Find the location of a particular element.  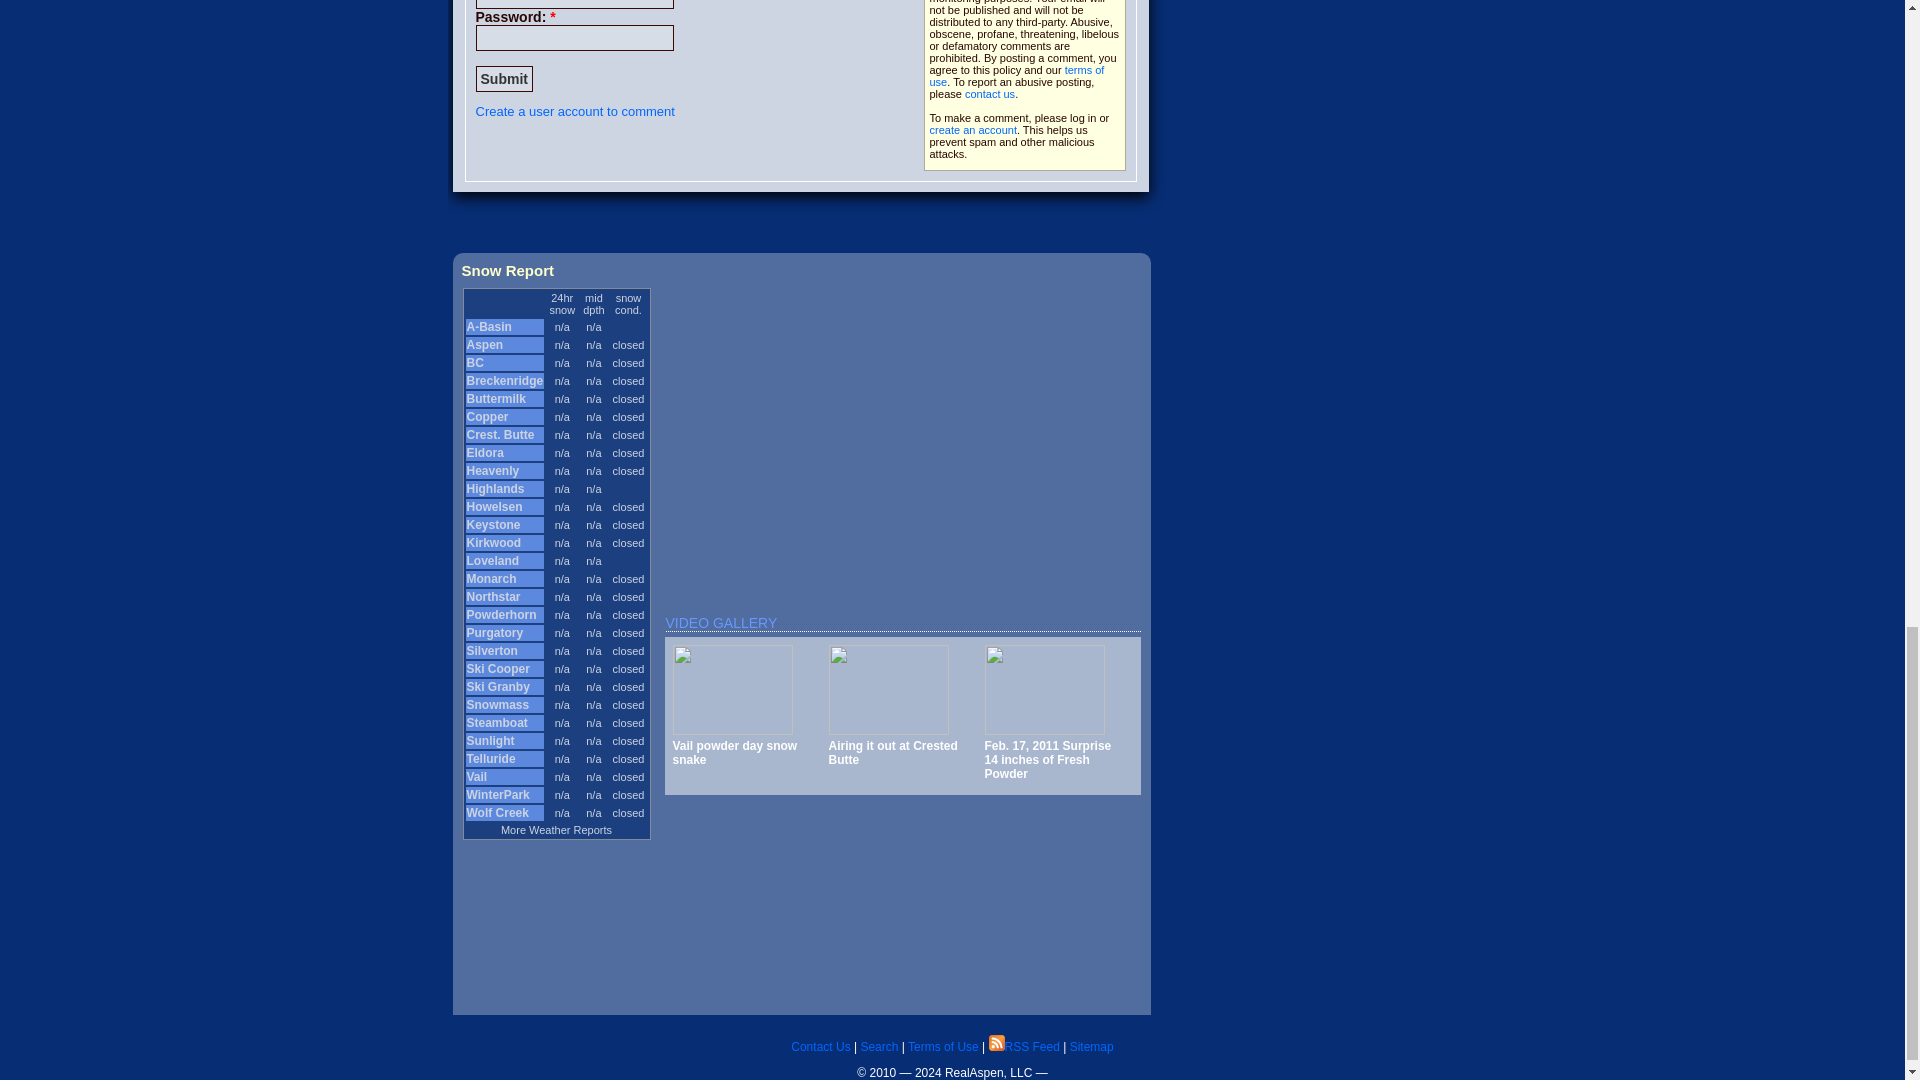

Create a user account to comment is located at coordinates (576, 110).